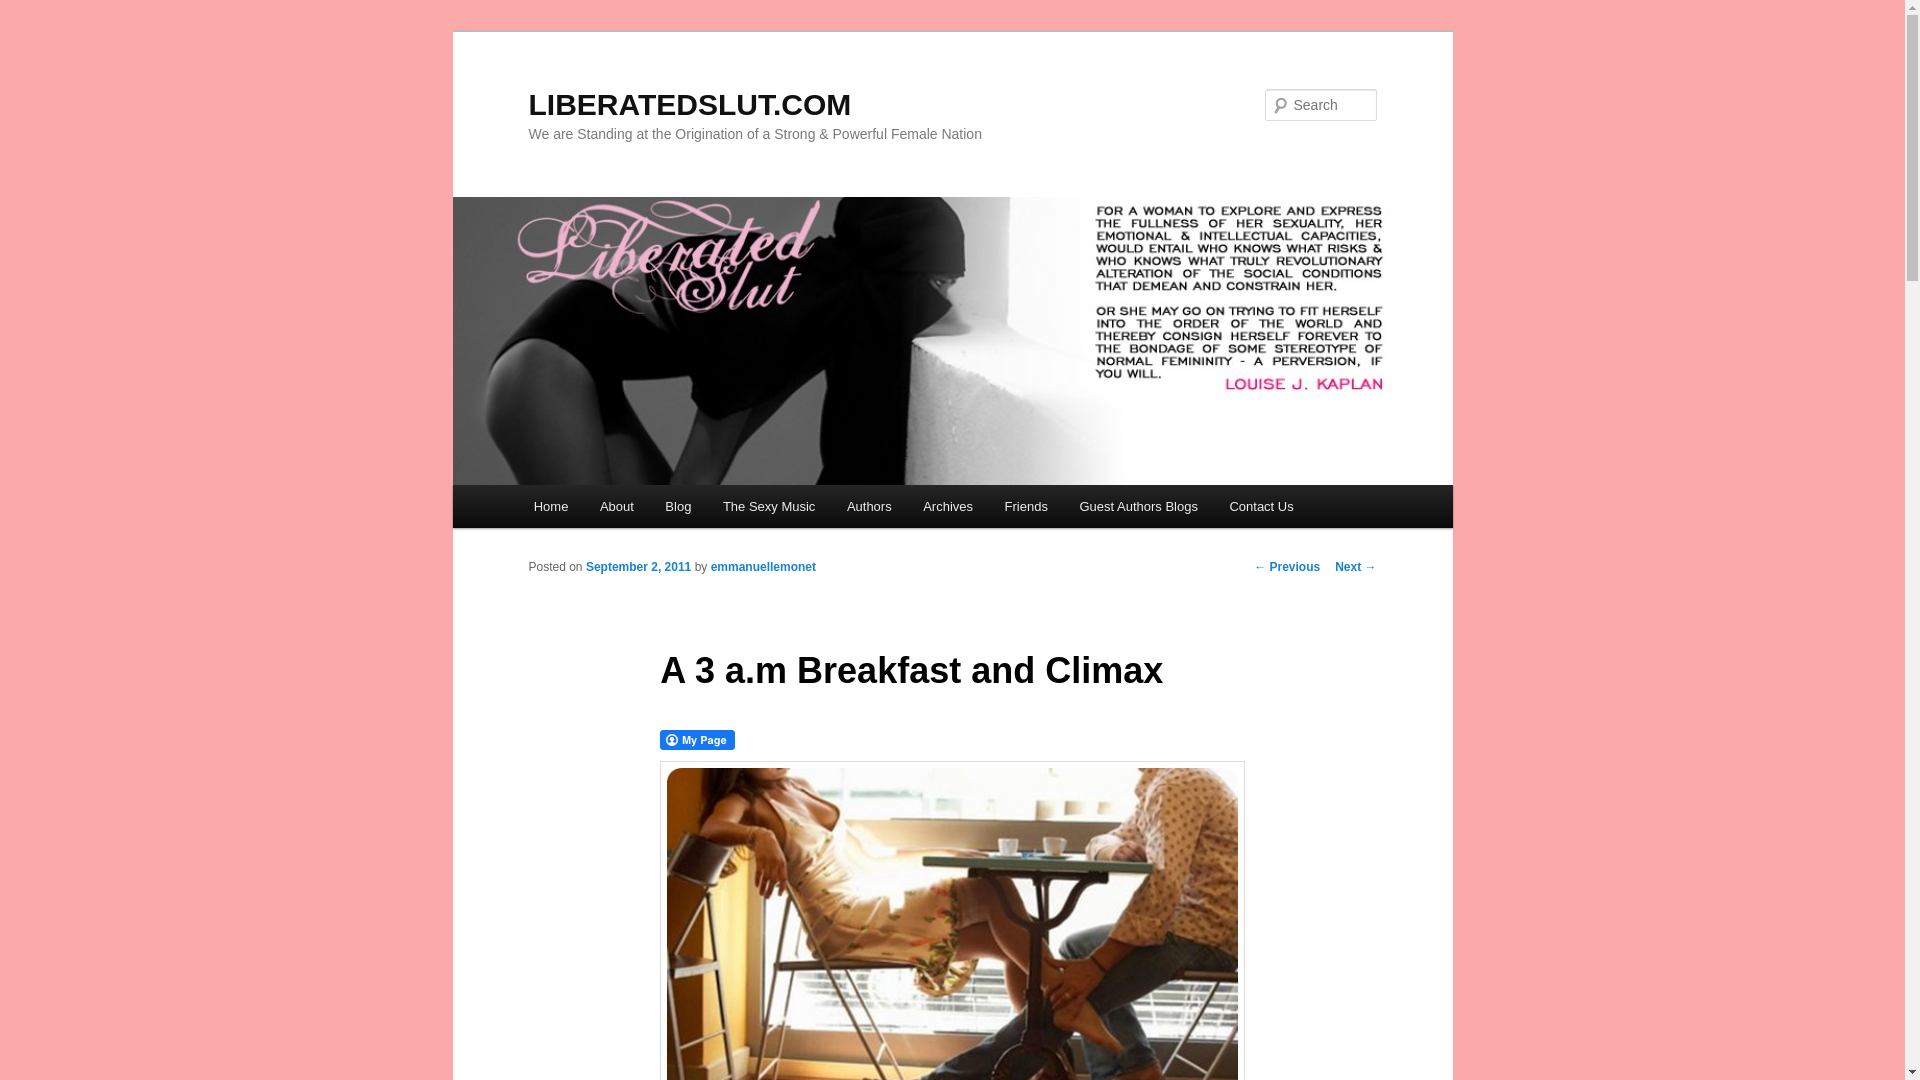 The image size is (1920, 1080). Describe the element at coordinates (768, 506) in the screenshot. I see `The Sexy Music` at that location.